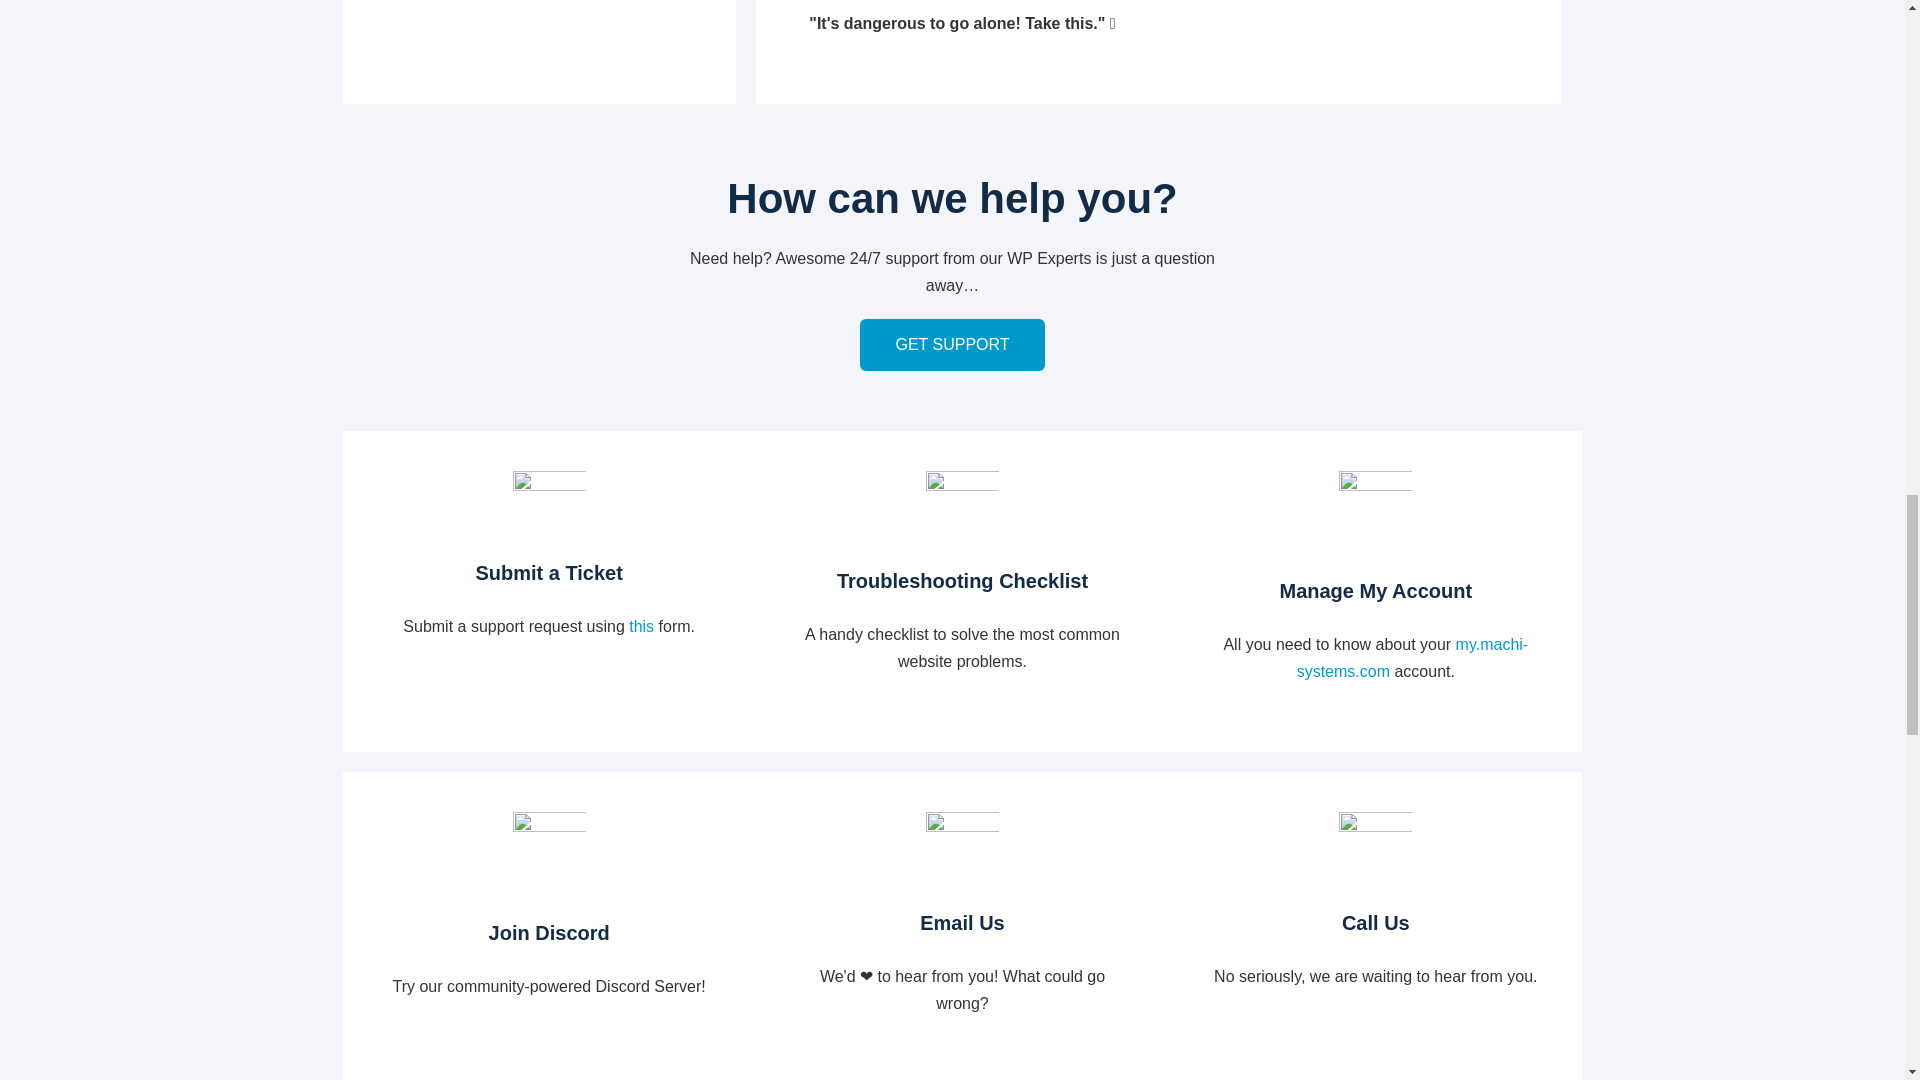 This screenshot has width=1920, height=1080. Describe the element at coordinates (1412, 658) in the screenshot. I see `my.machi-systems.com` at that location.